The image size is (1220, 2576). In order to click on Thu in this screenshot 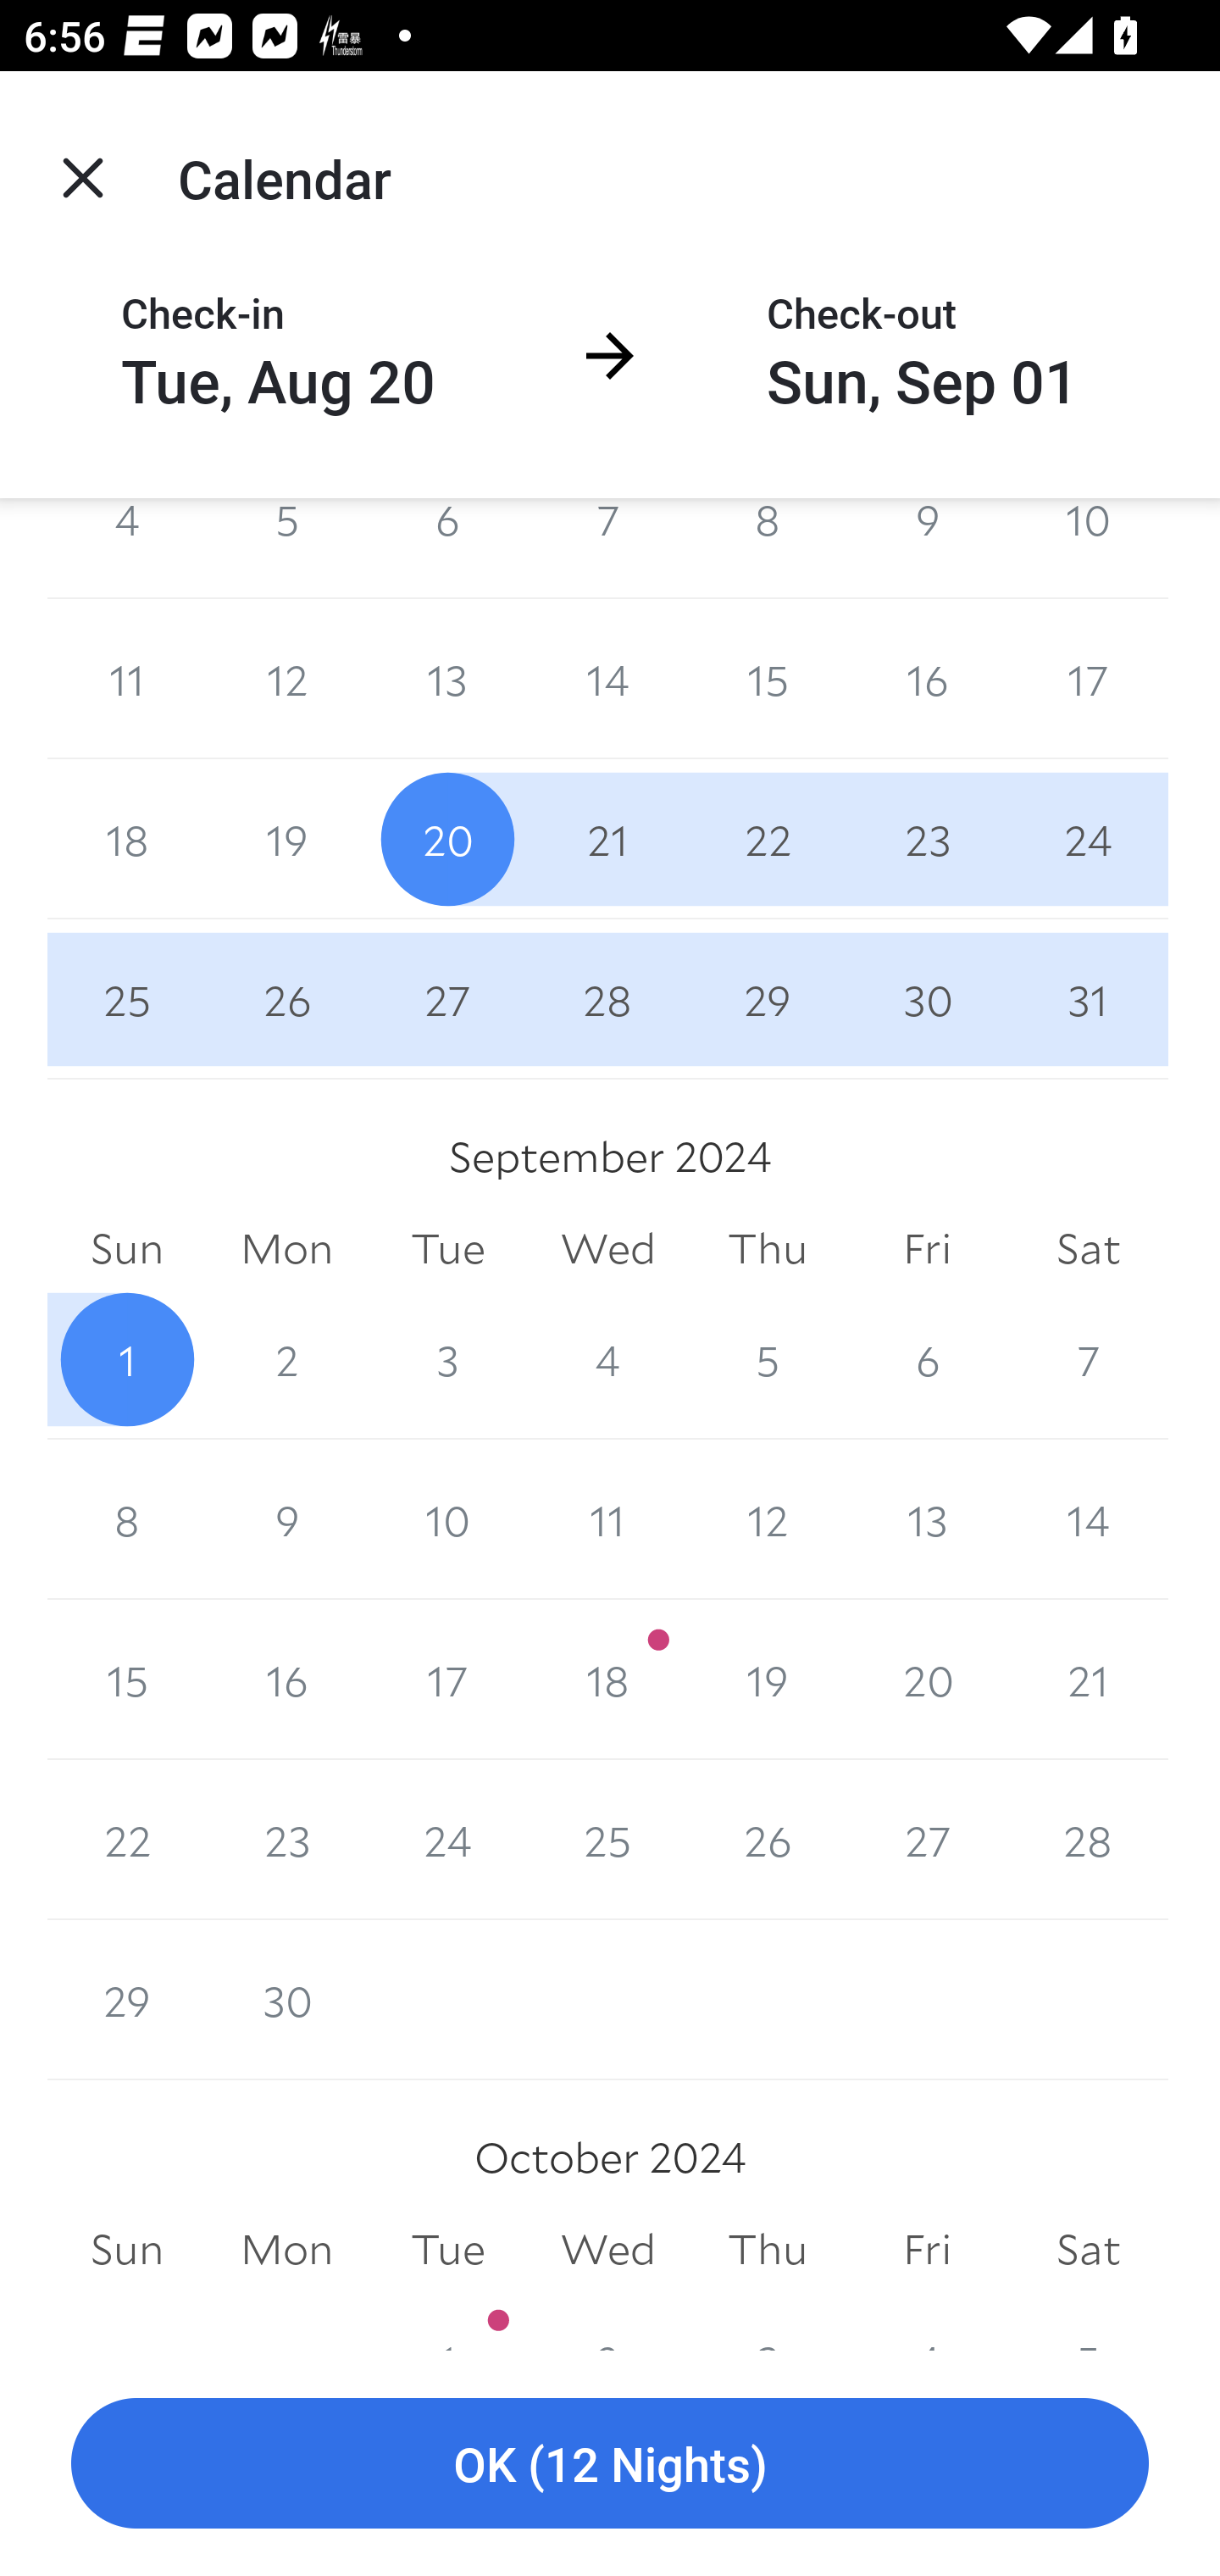, I will do `click(768, 1249)`.